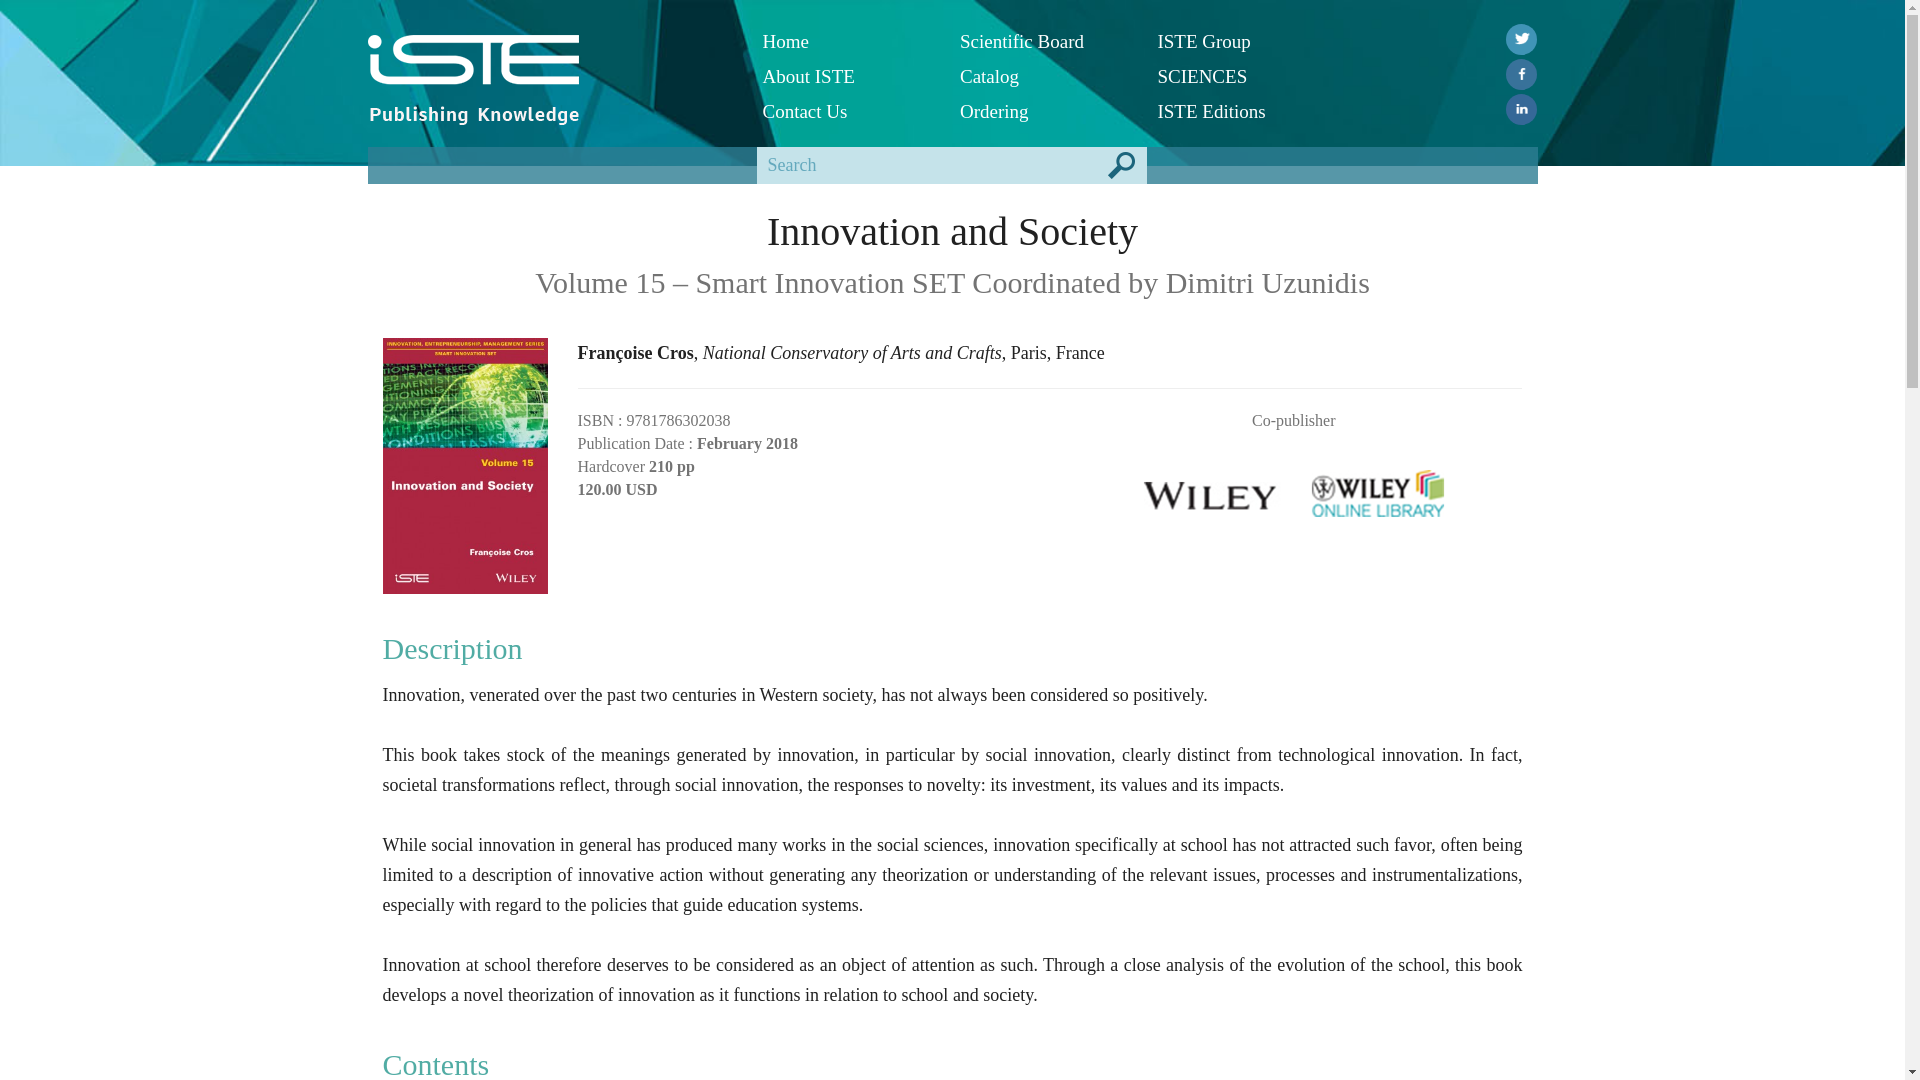  I want to click on ISTE Editions, so click(1240, 110).